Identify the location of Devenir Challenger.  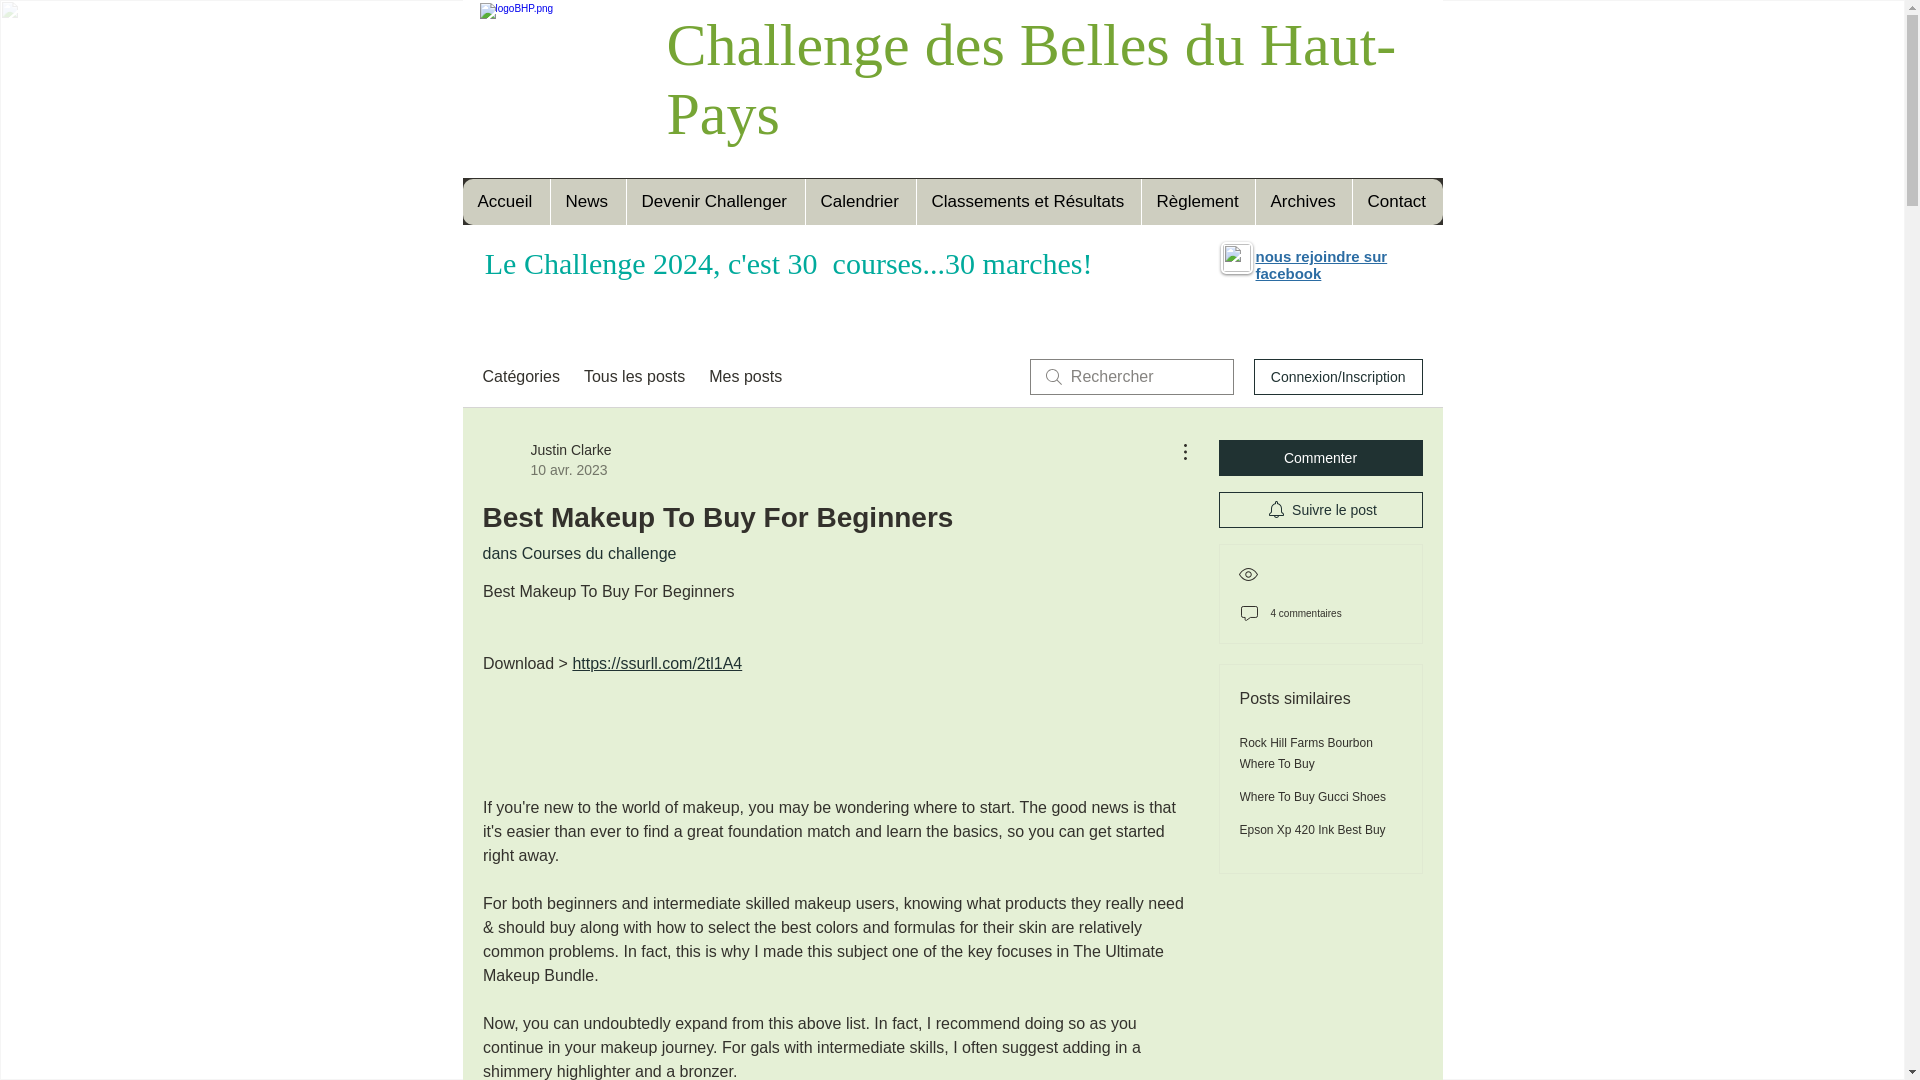
(714, 202).